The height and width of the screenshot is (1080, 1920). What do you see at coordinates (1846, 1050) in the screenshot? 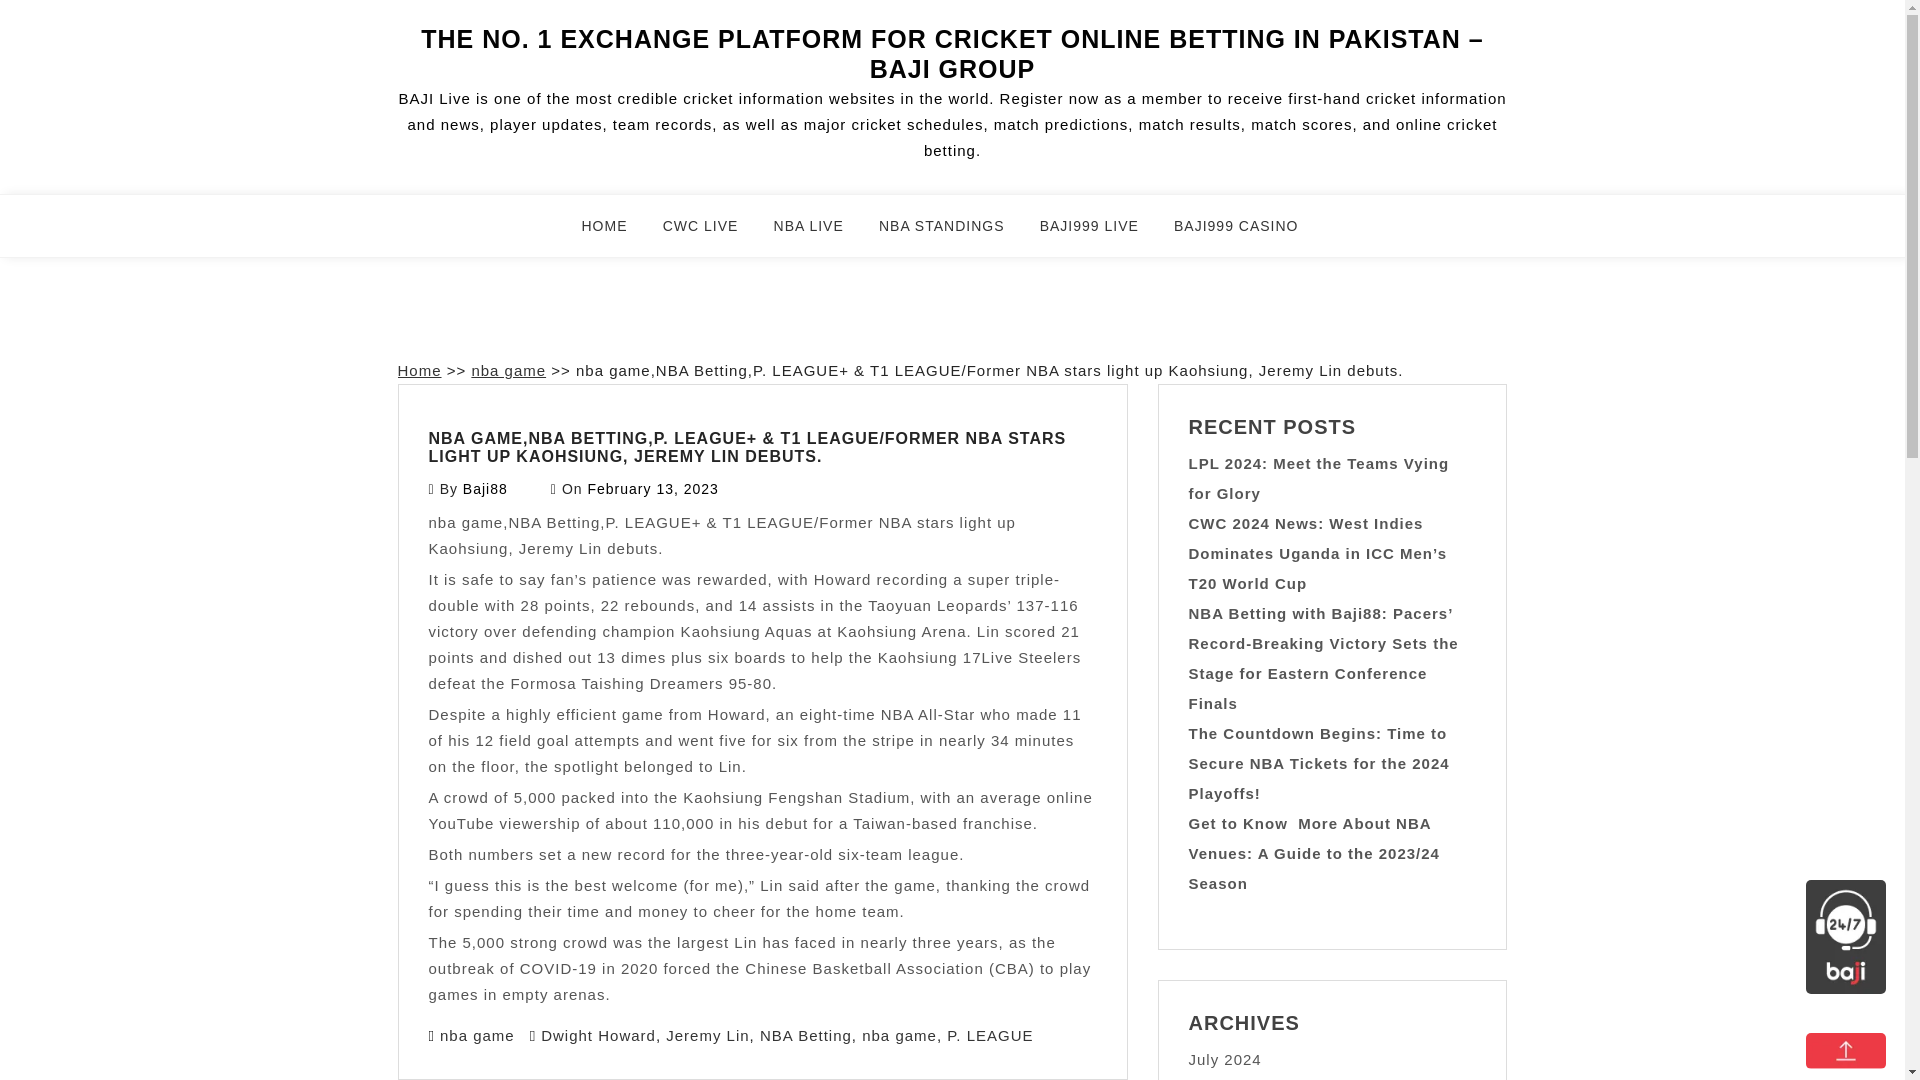
I see `top` at bounding box center [1846, 1050].